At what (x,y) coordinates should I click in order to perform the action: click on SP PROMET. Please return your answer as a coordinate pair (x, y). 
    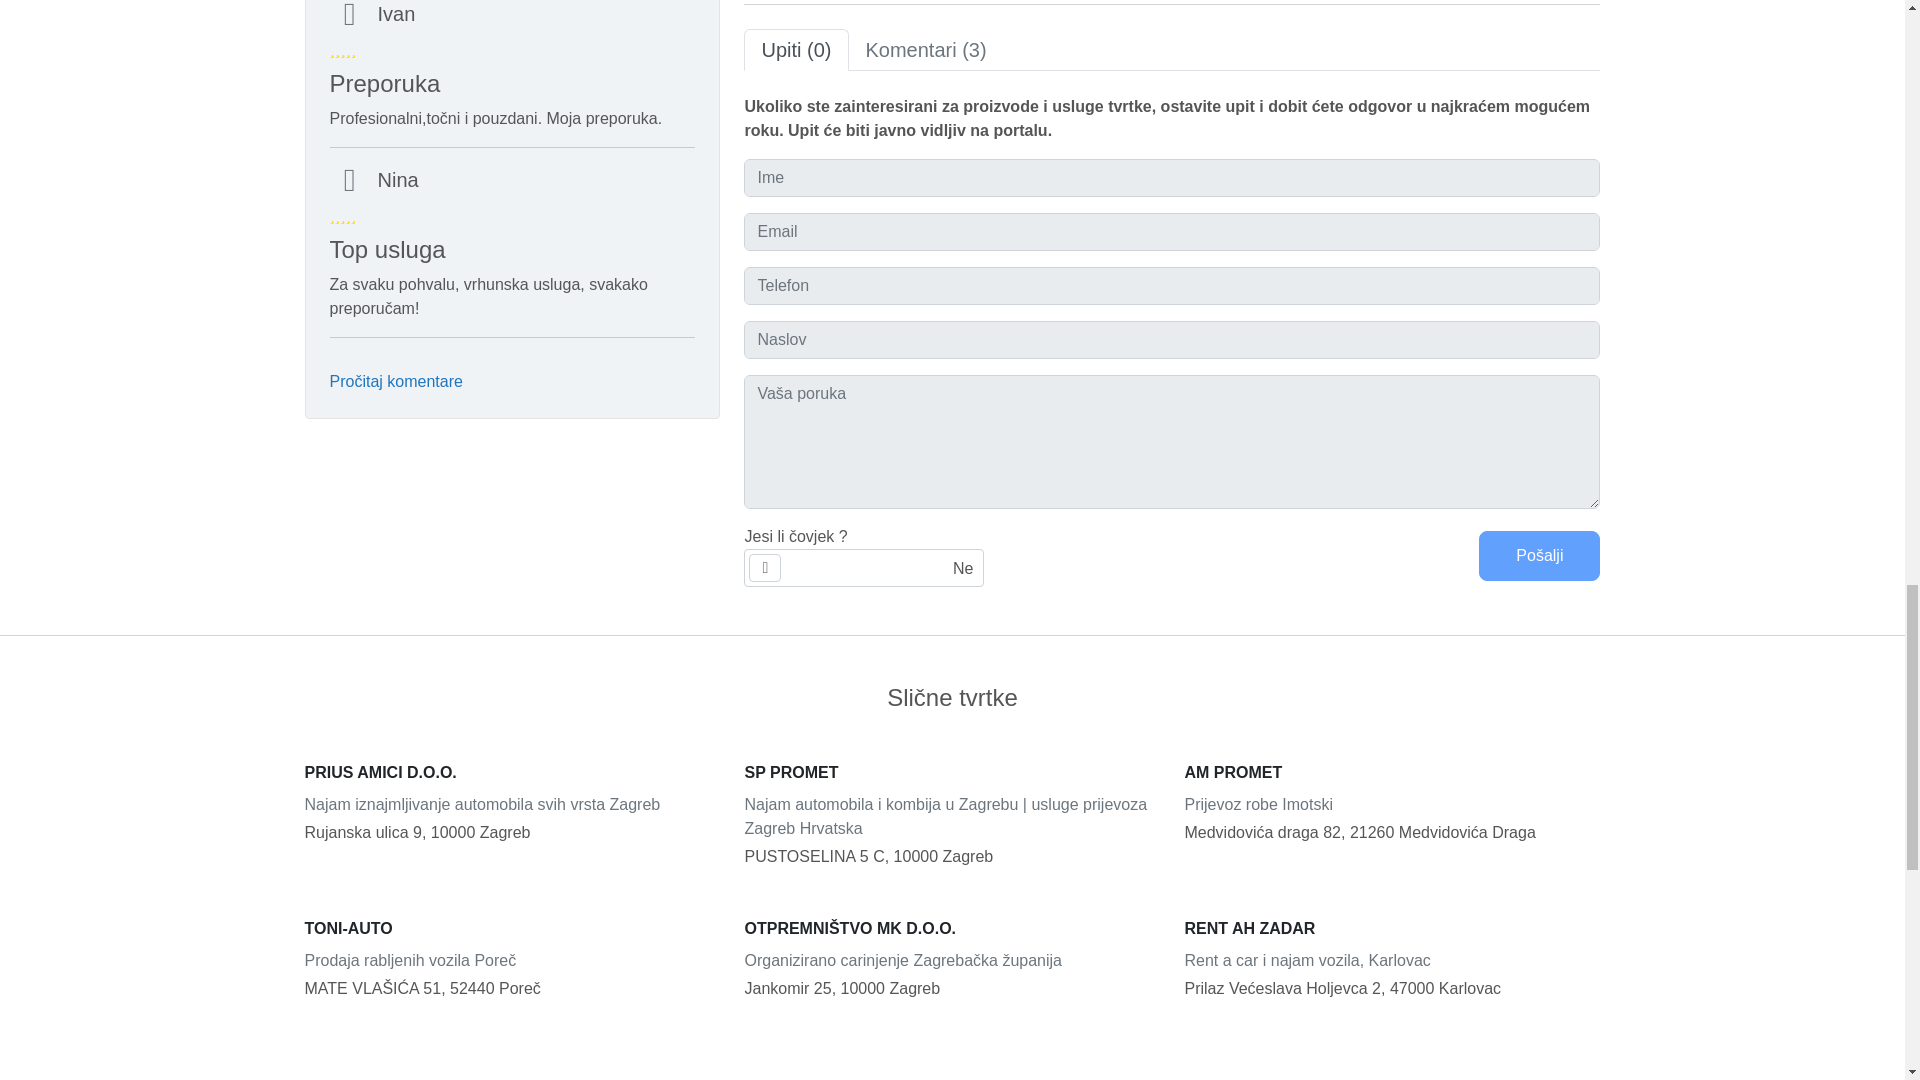
    Looking at the image, I should click on (952, 773).